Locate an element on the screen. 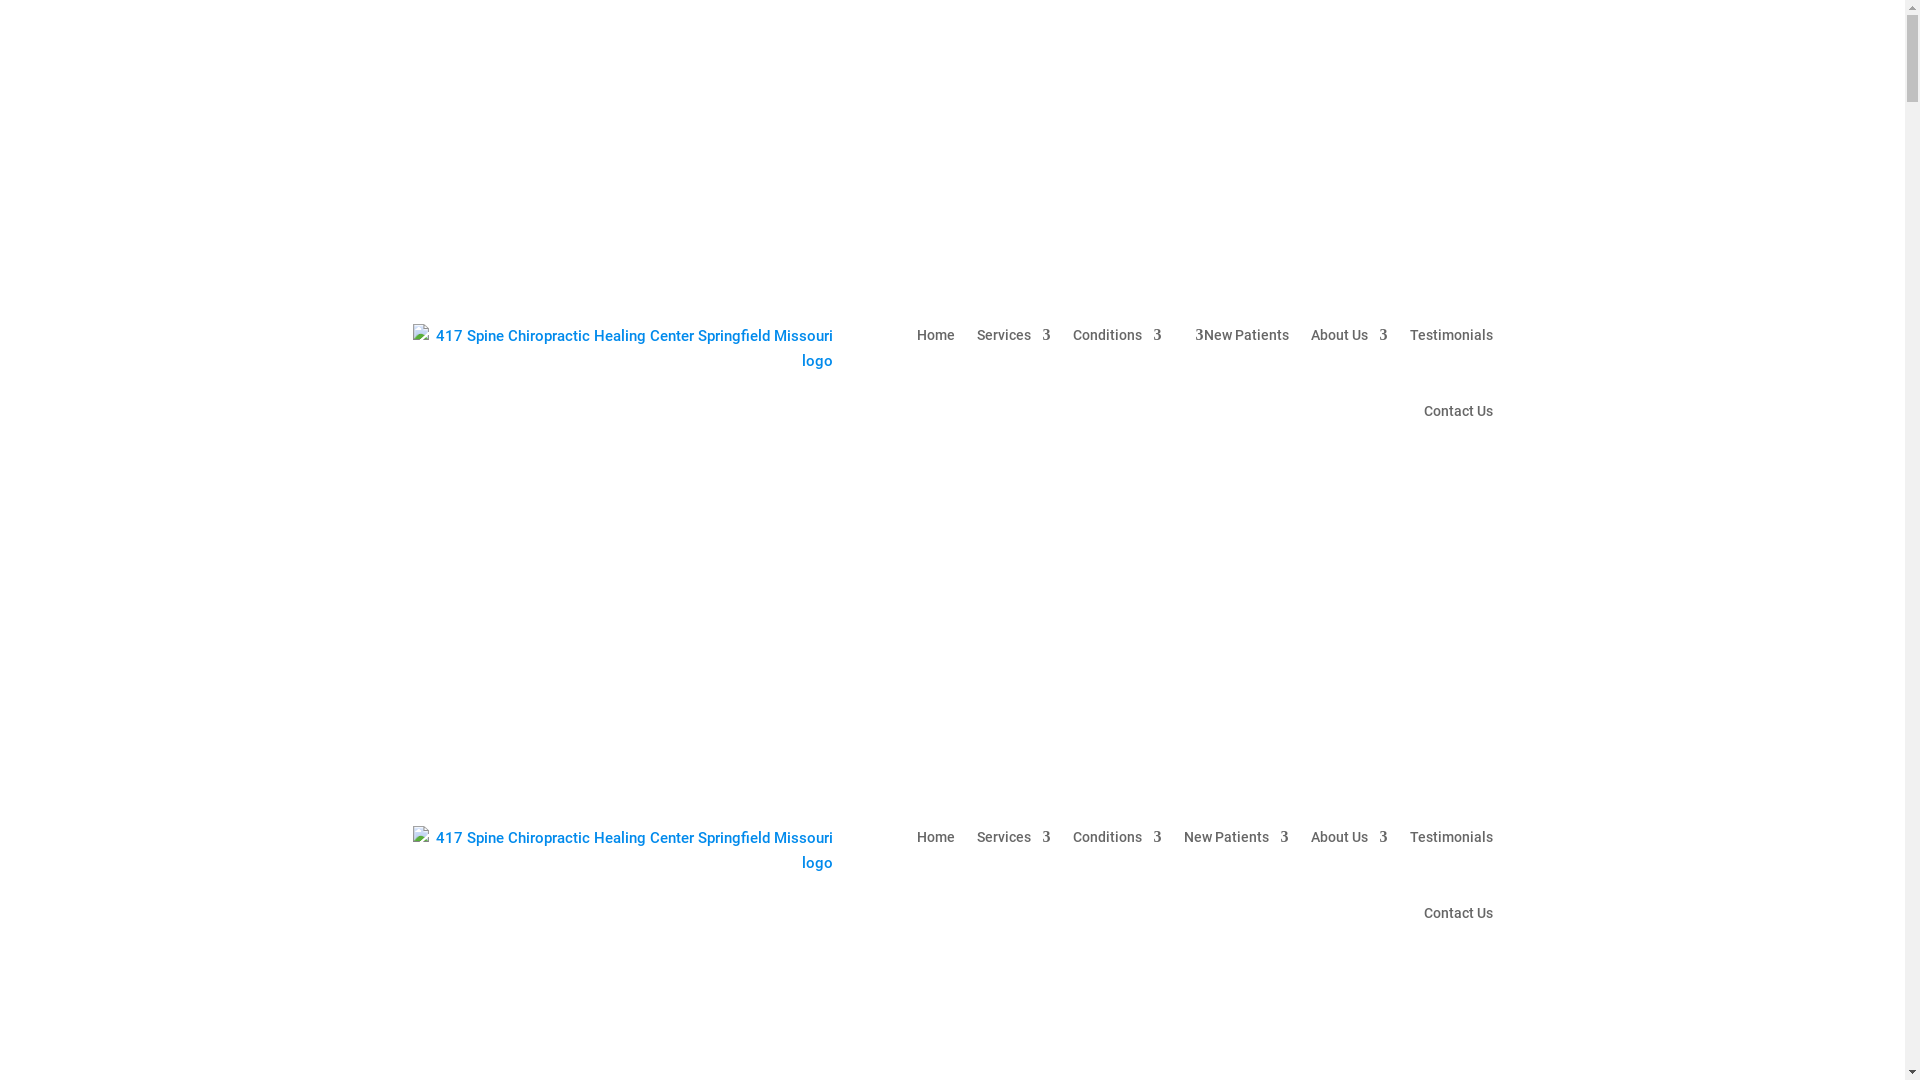 This screenshot has height=1080, width=1920. New Patients is located at coordinates (1246, 335).